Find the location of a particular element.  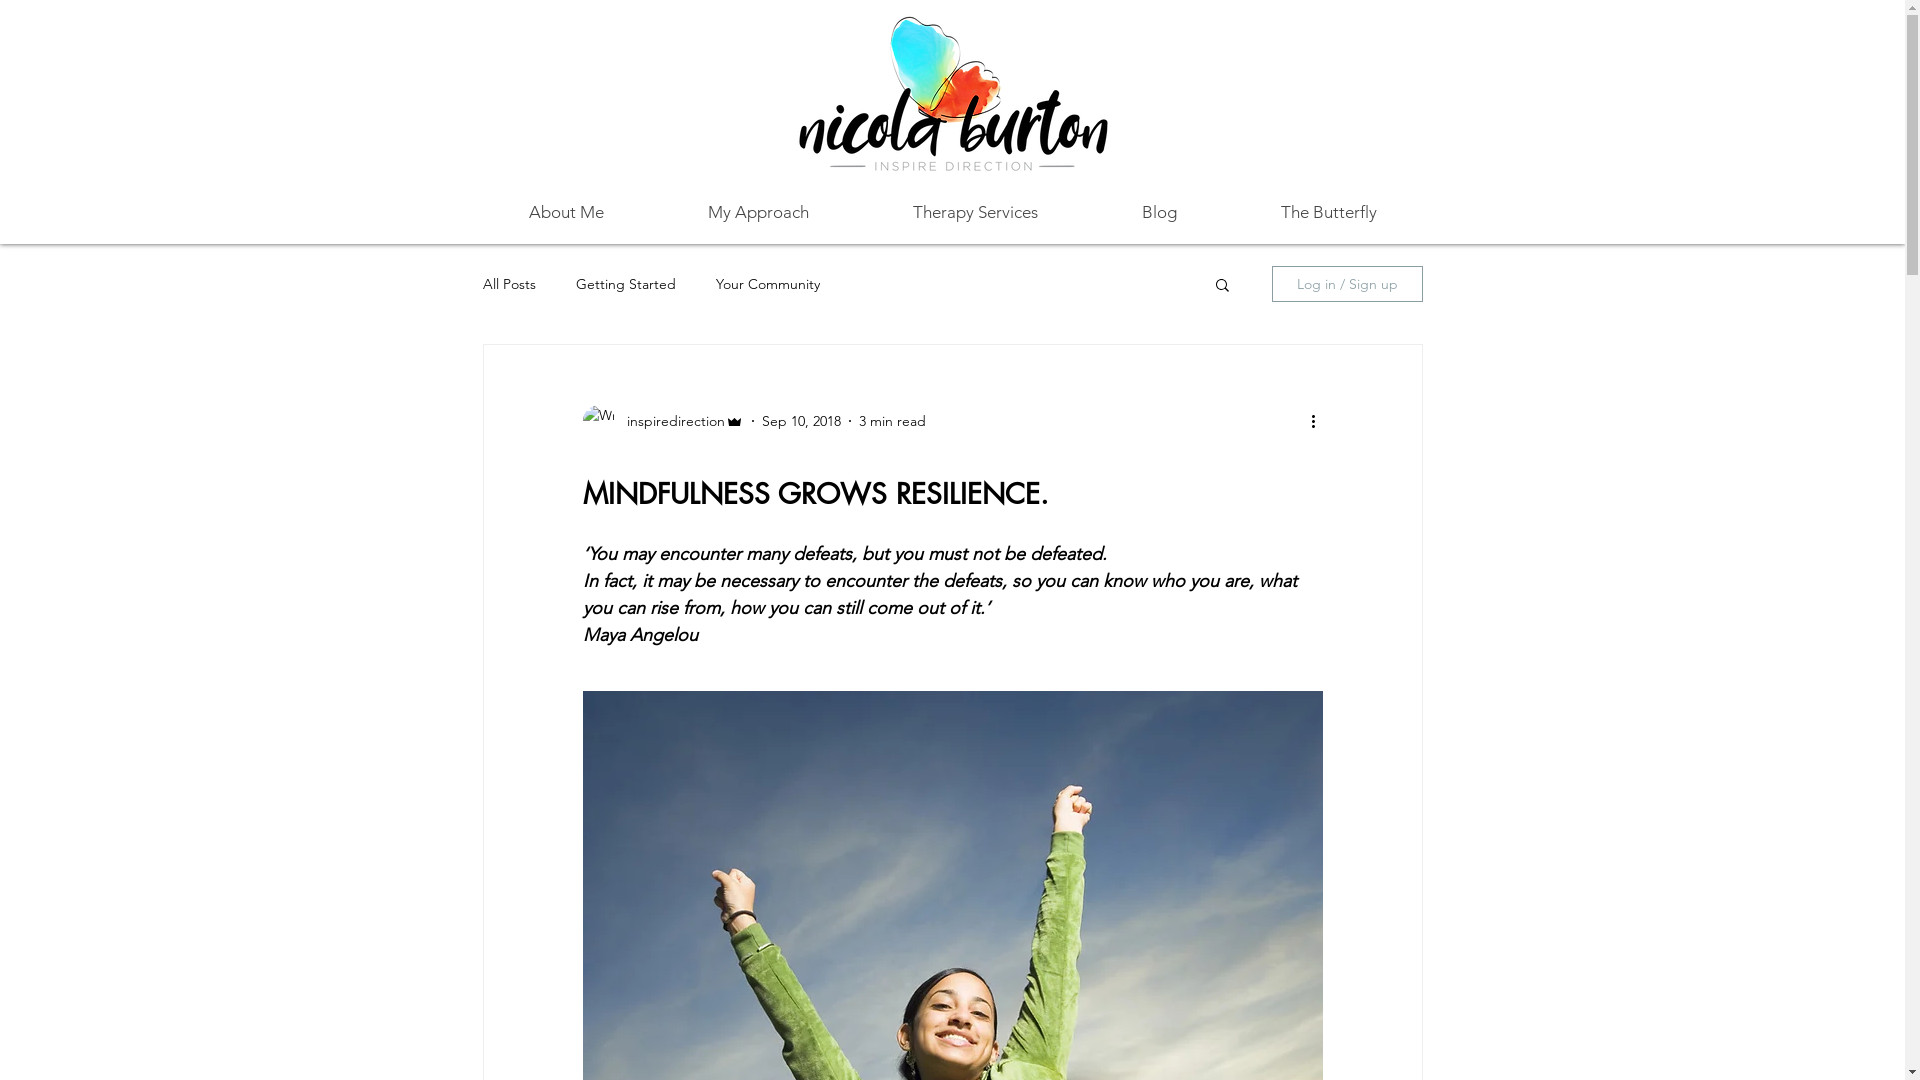

All Posts is located at coordinates (508, 284).